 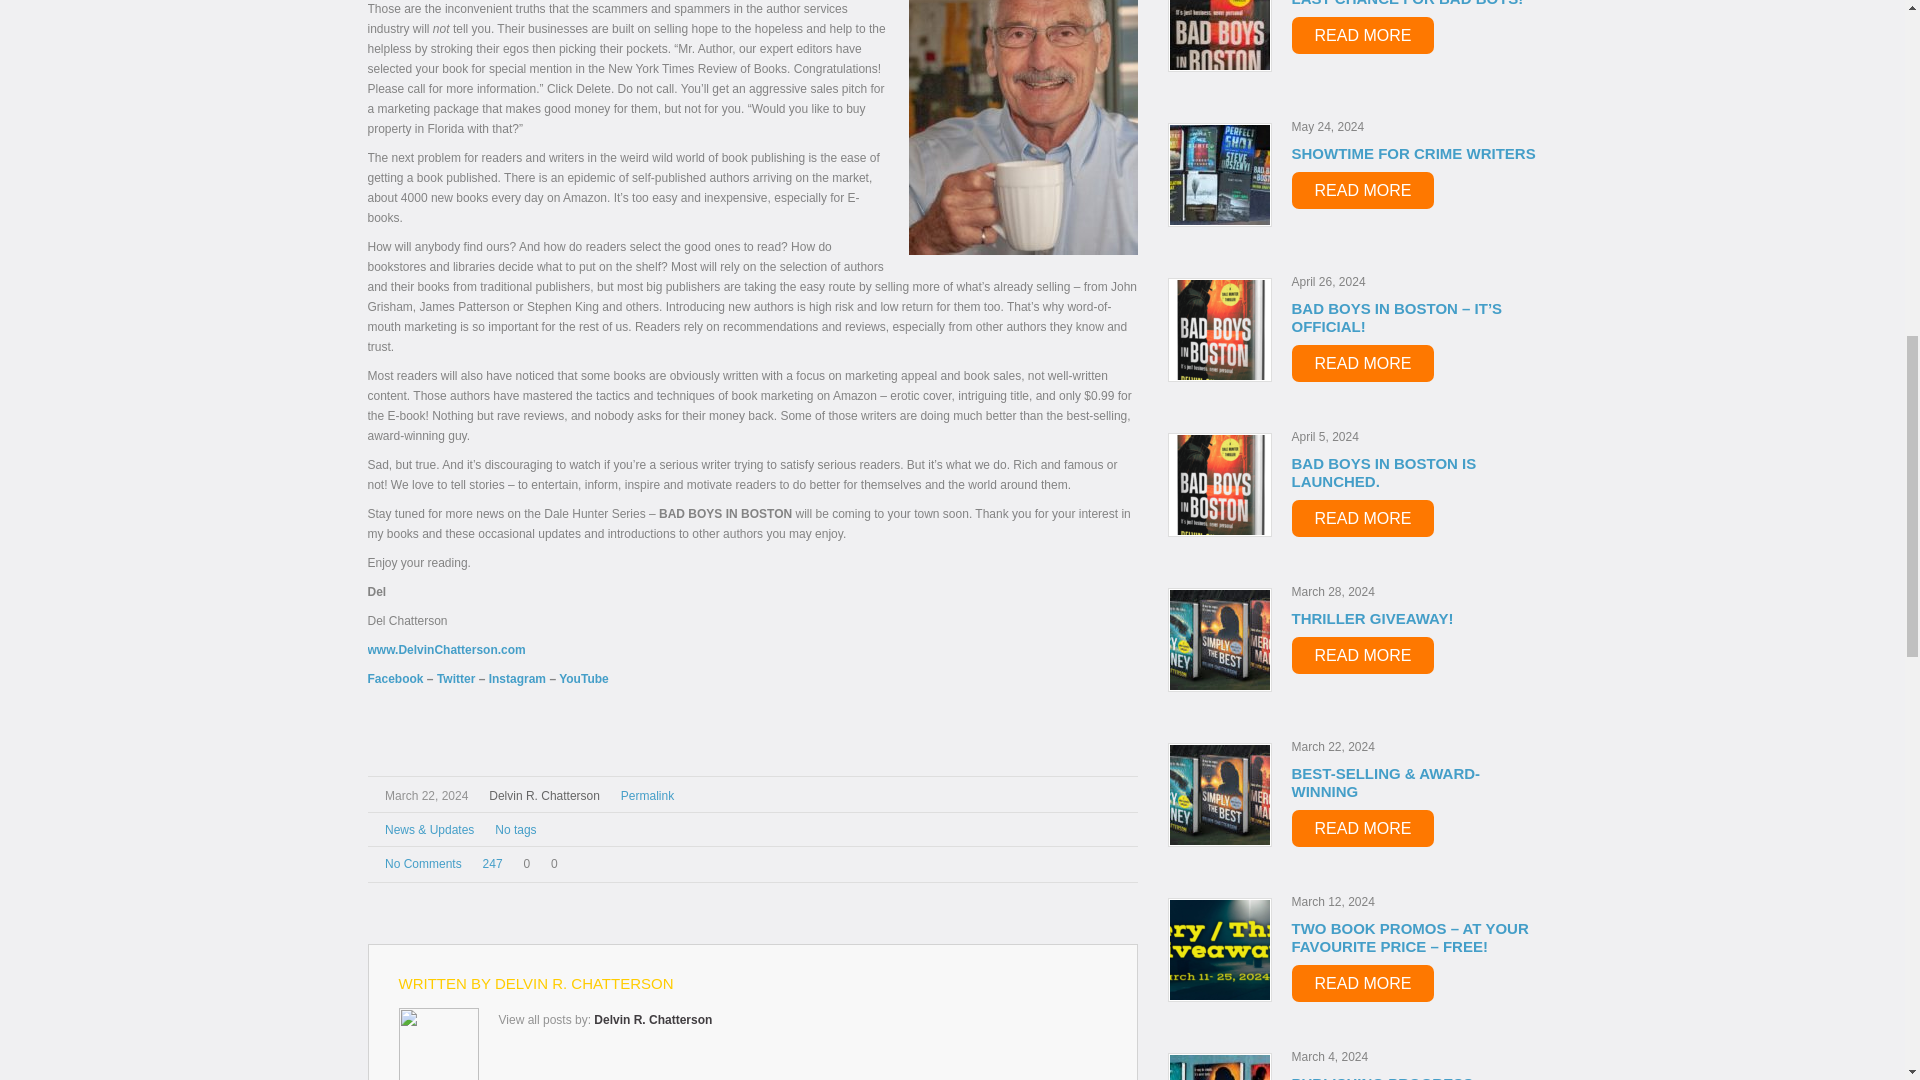 What do you see at coordinates (489, 863) in the screenshot?
I see `Number of view.` at bounding box center [489, 863].